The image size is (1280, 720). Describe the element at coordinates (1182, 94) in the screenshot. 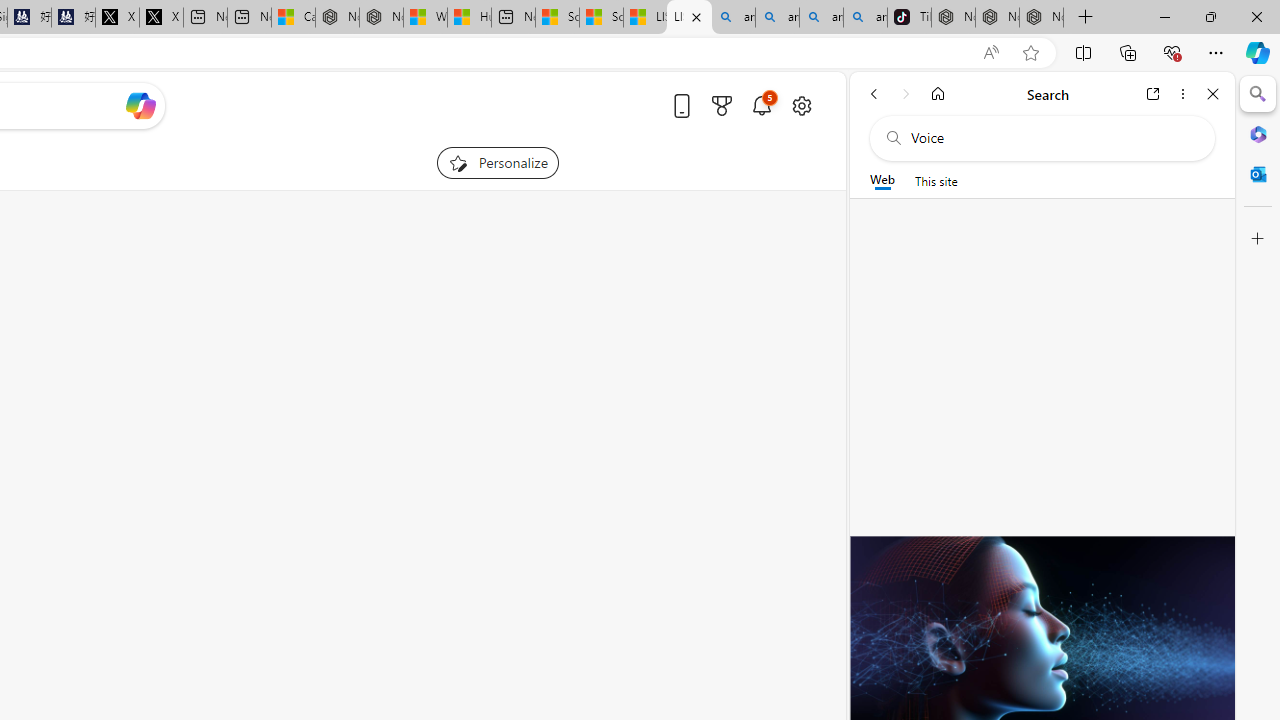

I see `More options` at that location.